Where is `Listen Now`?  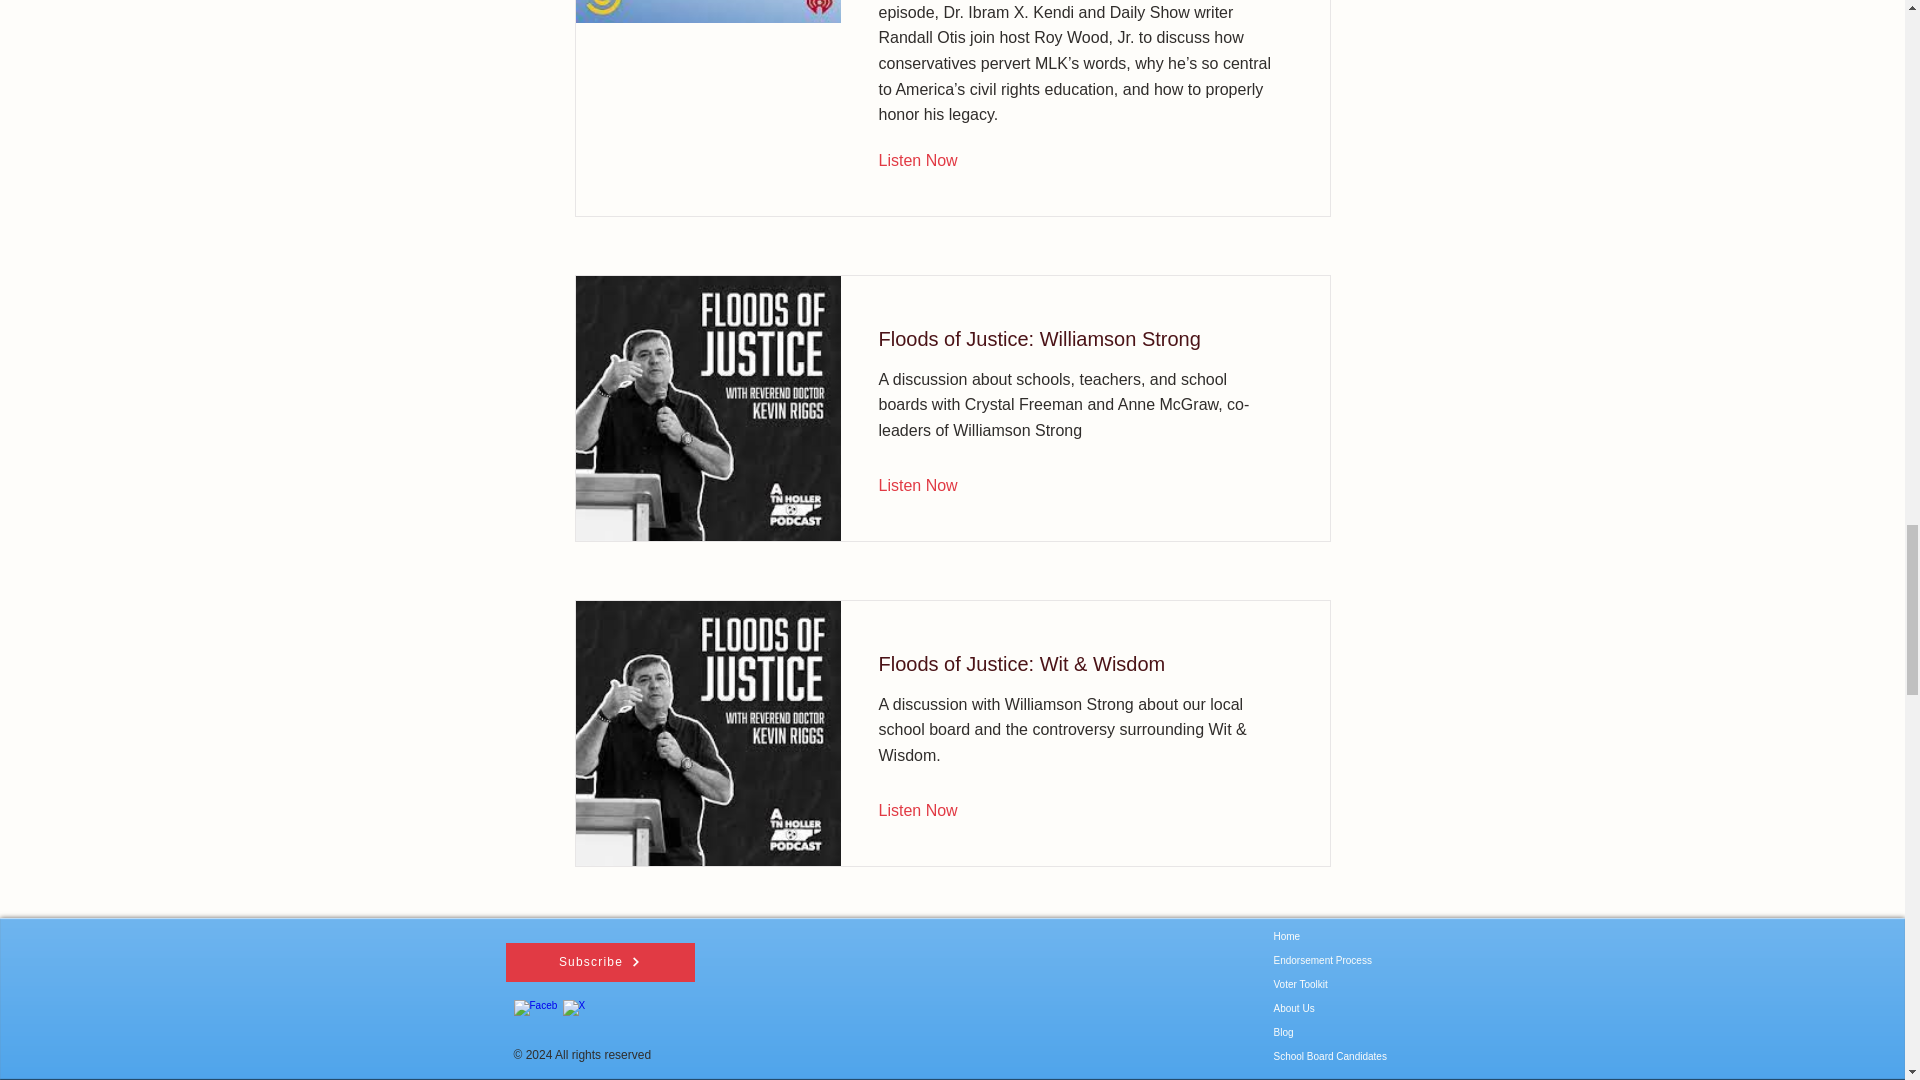
Listen Now is located at coordinates (932, 160).